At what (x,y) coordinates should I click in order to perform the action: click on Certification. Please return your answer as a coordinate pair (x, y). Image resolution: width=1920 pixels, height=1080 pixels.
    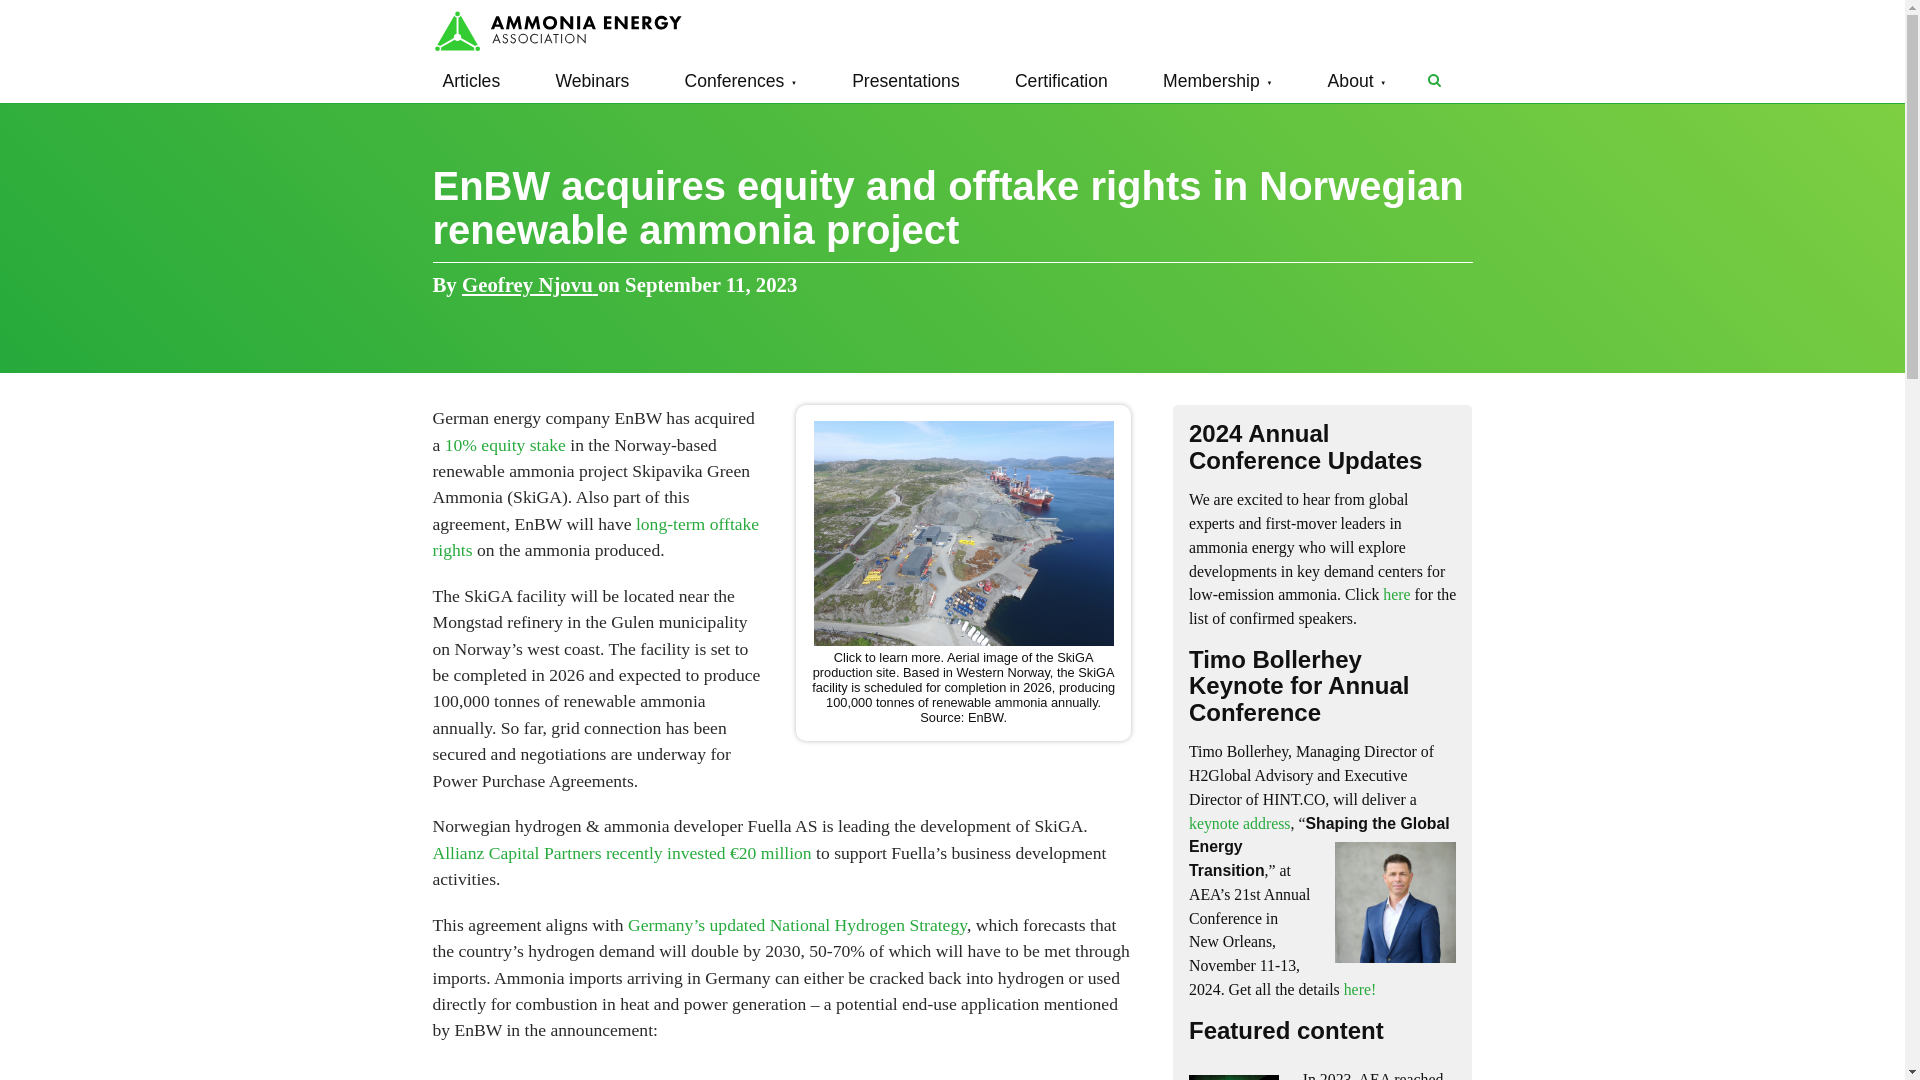
    Looking at the image, I should click on (1060, 80).